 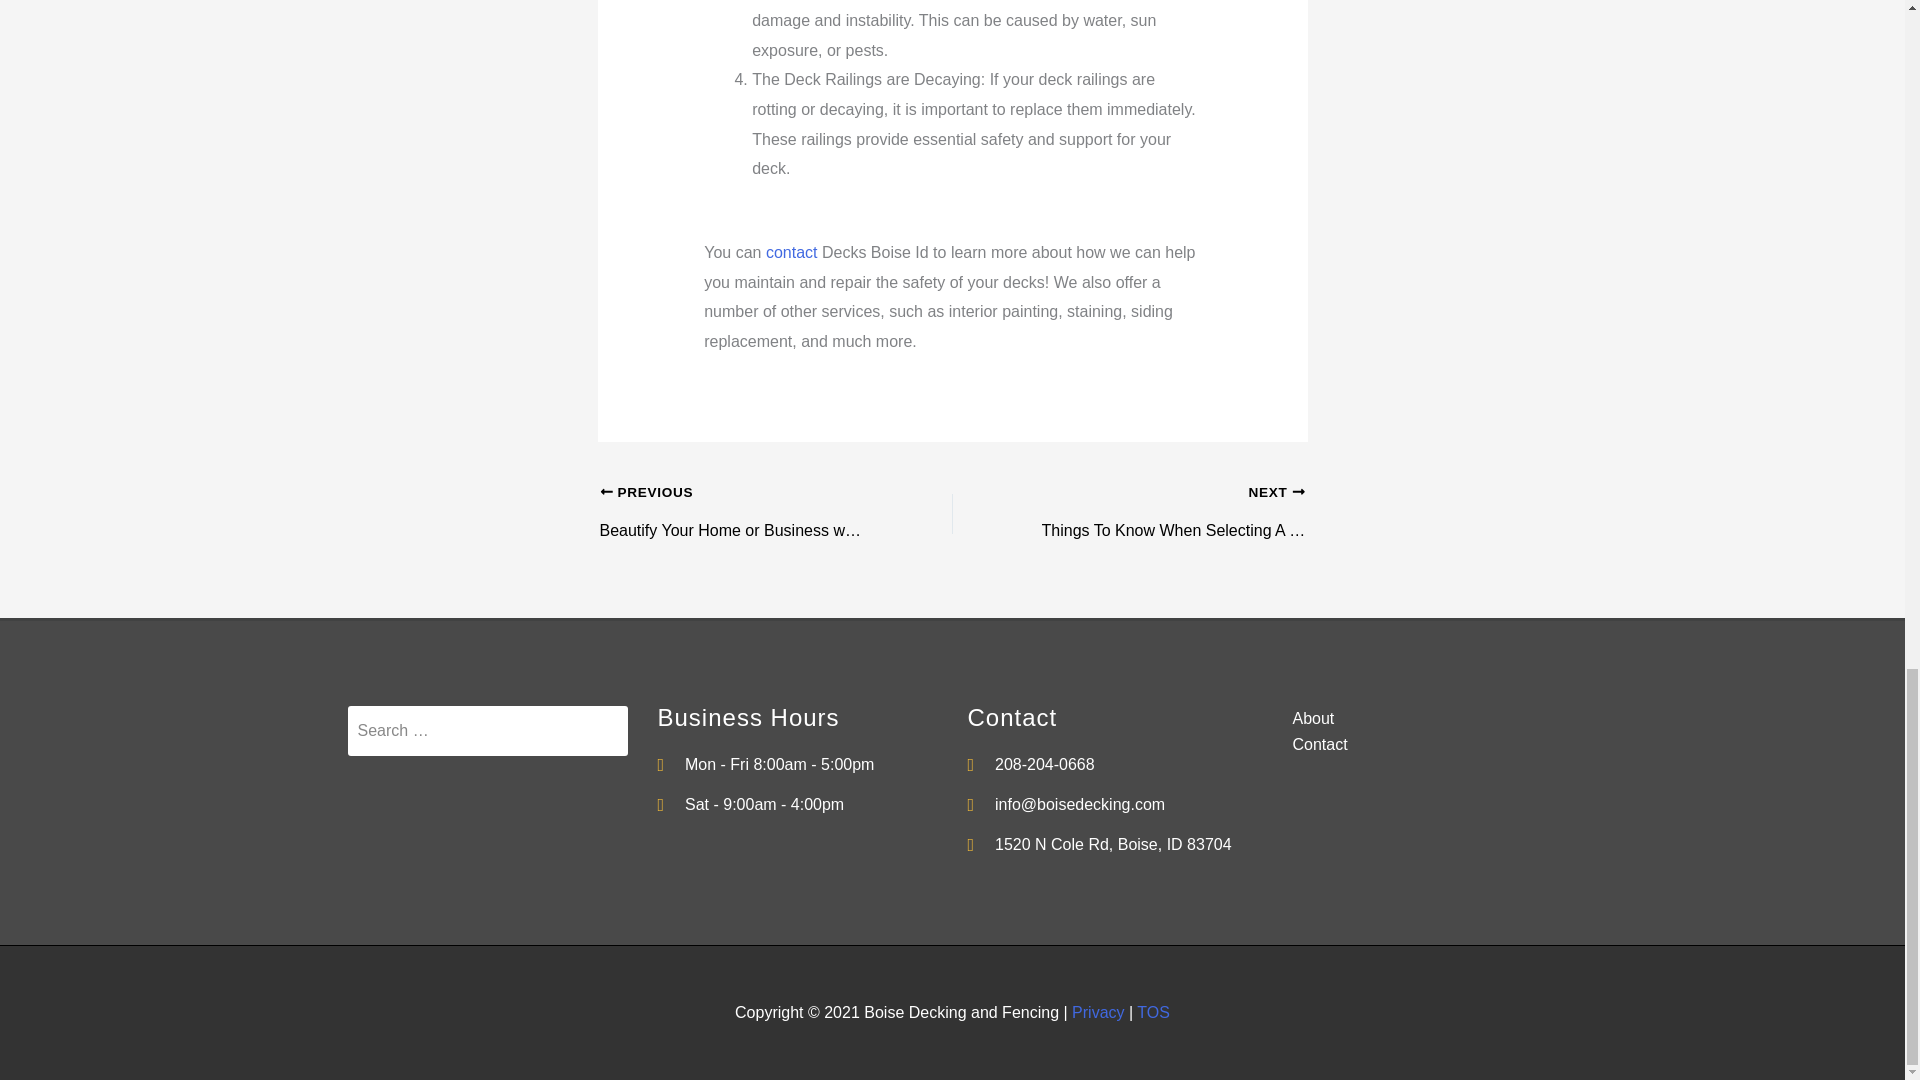 What do you see at coordinates (1108, 764) in the screenshot?
I see `208-204-0668` at bounding box center [1108, 764].